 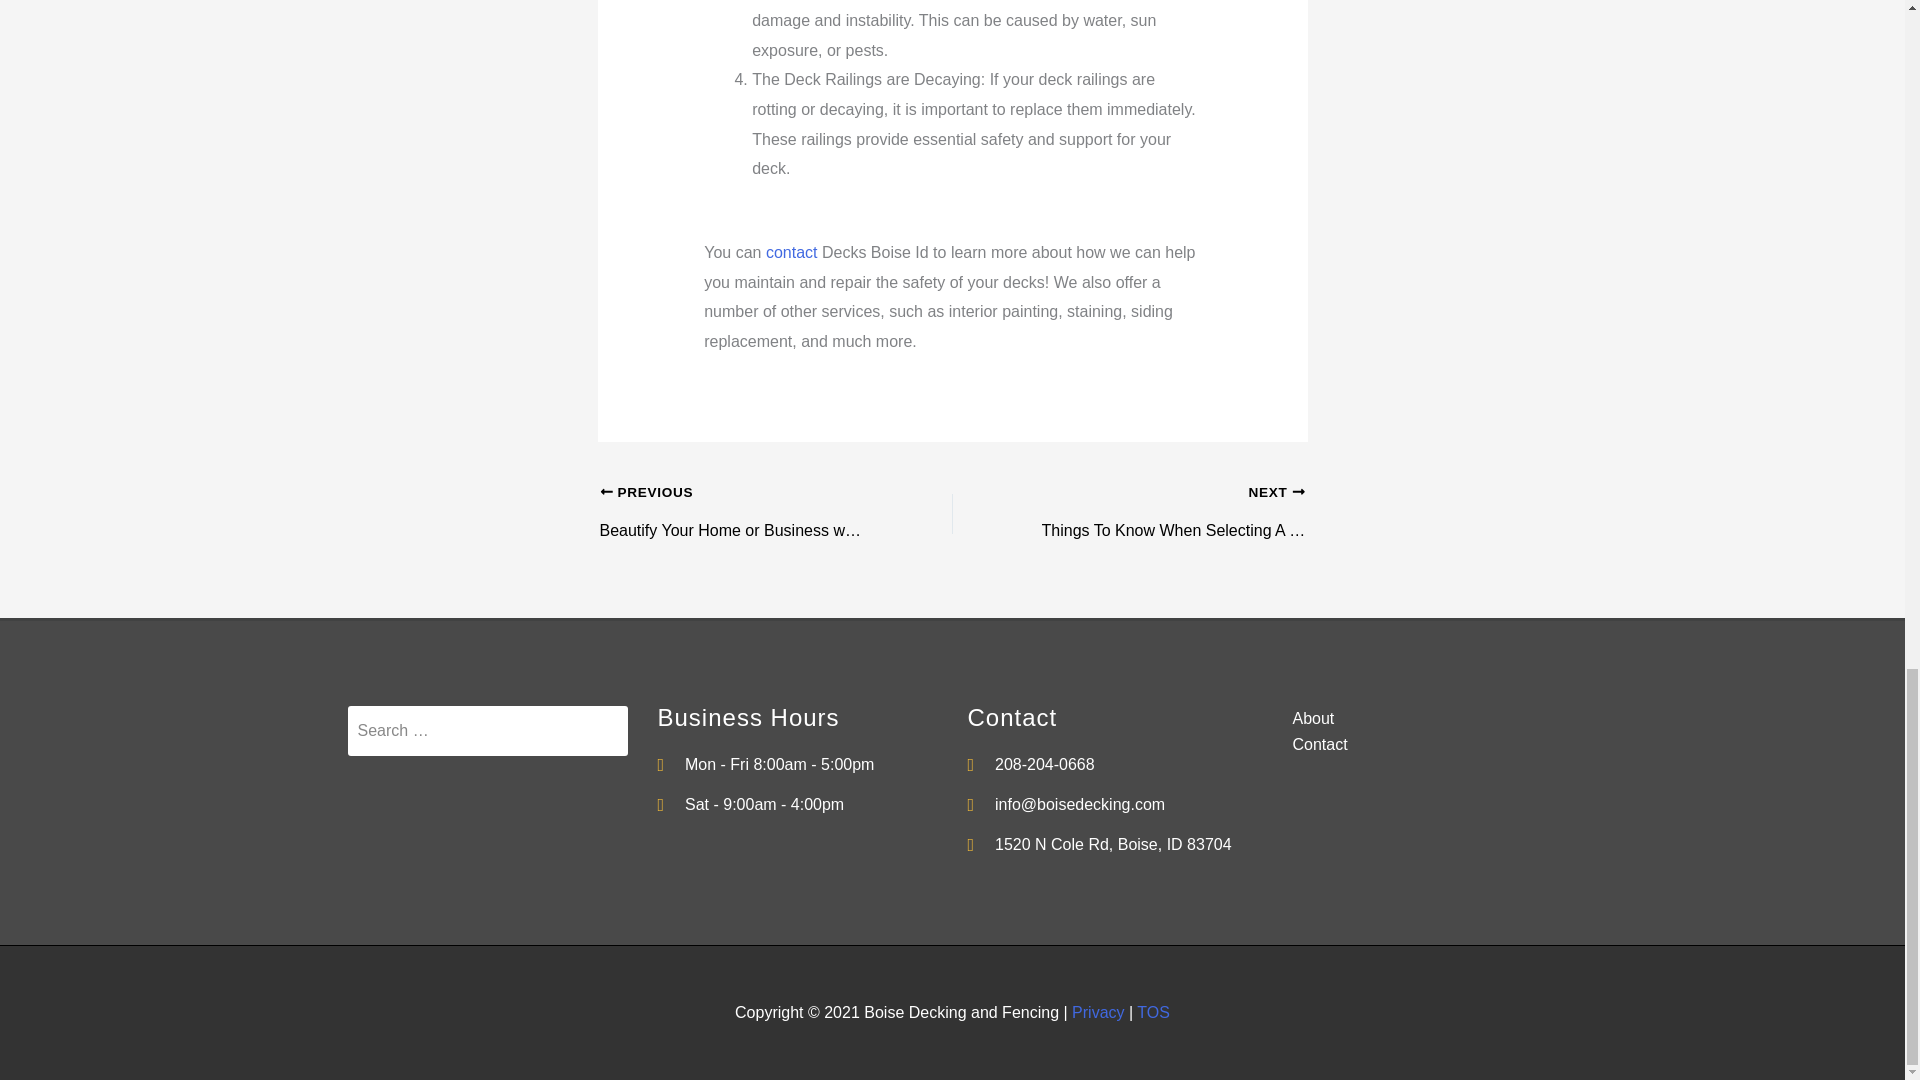 What do you see at coordinates (1108, 764) in the screenshot?
I see `208-204-0668` at bounding box center [1108, 764].